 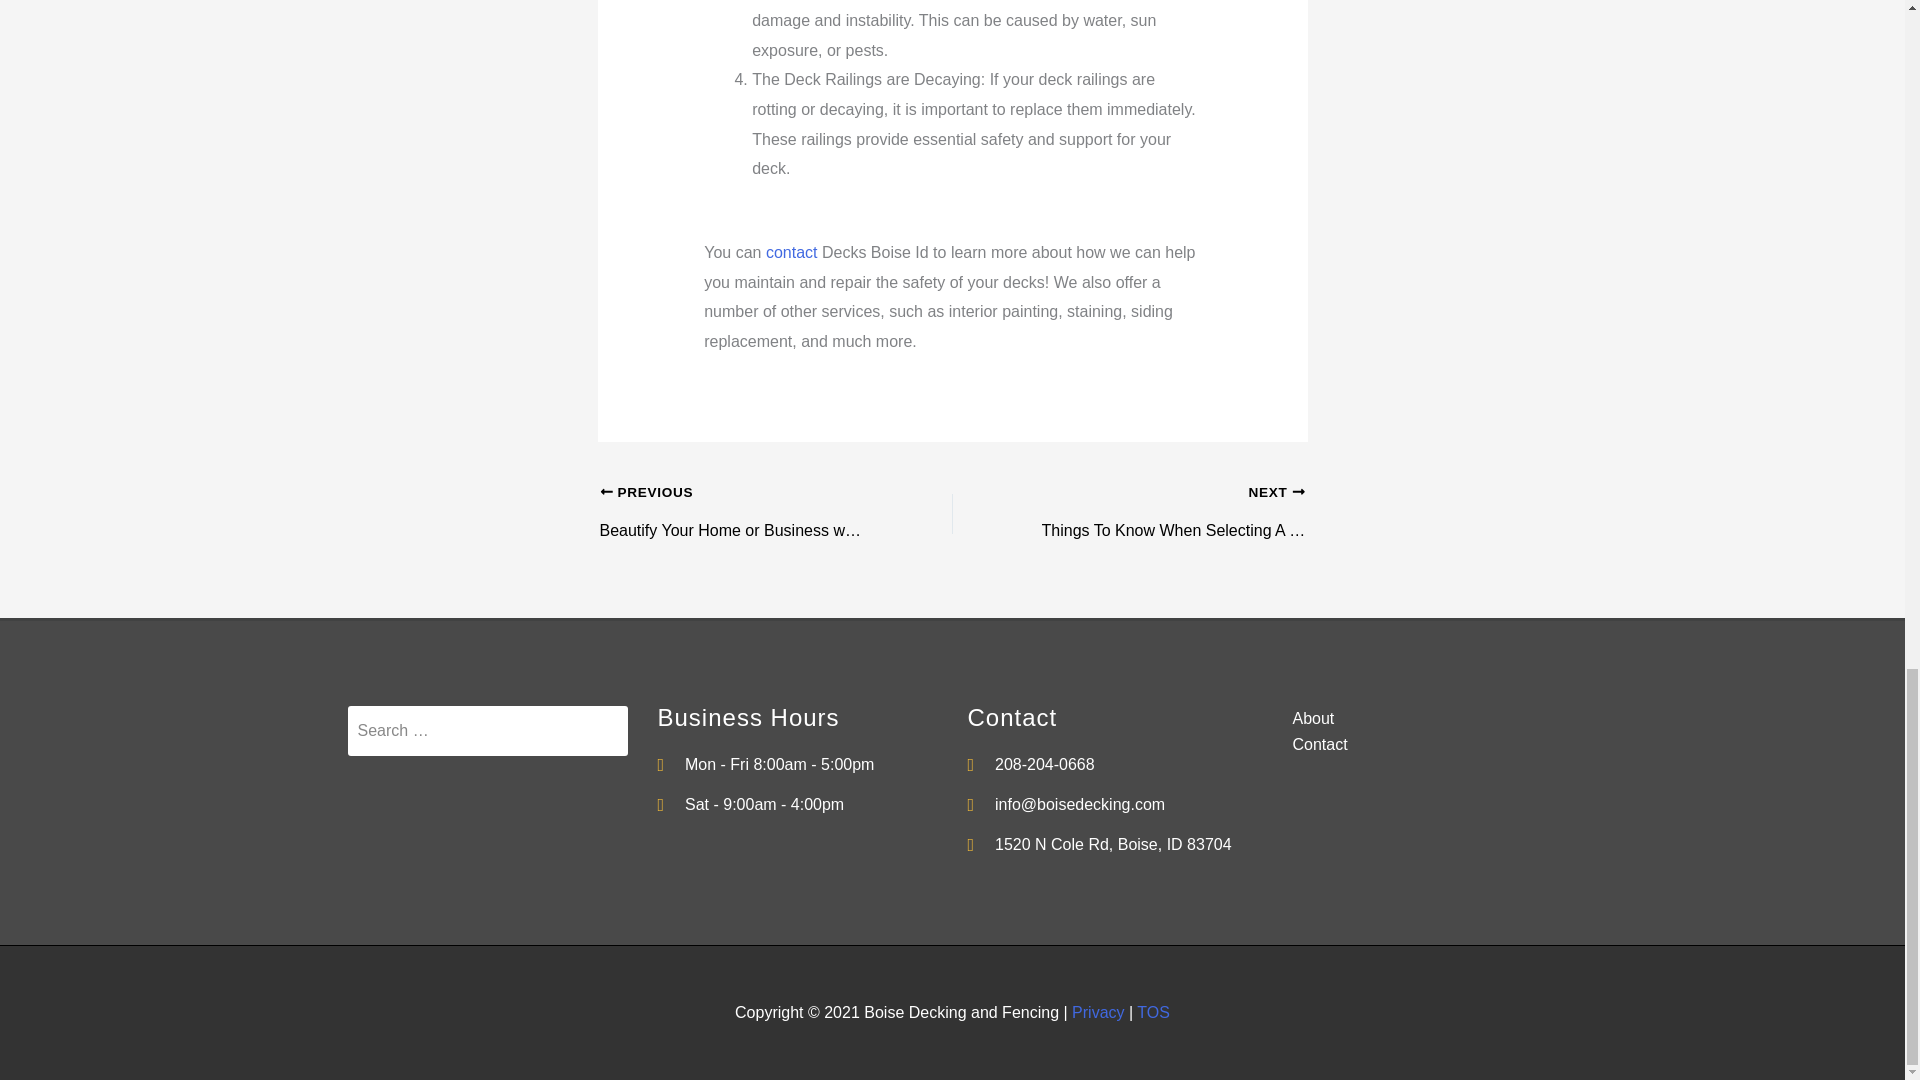 What do you see at coordinates (1108, 764) in the screenshot?
I see `208-204-0668` at bounding box center [1108, 764].